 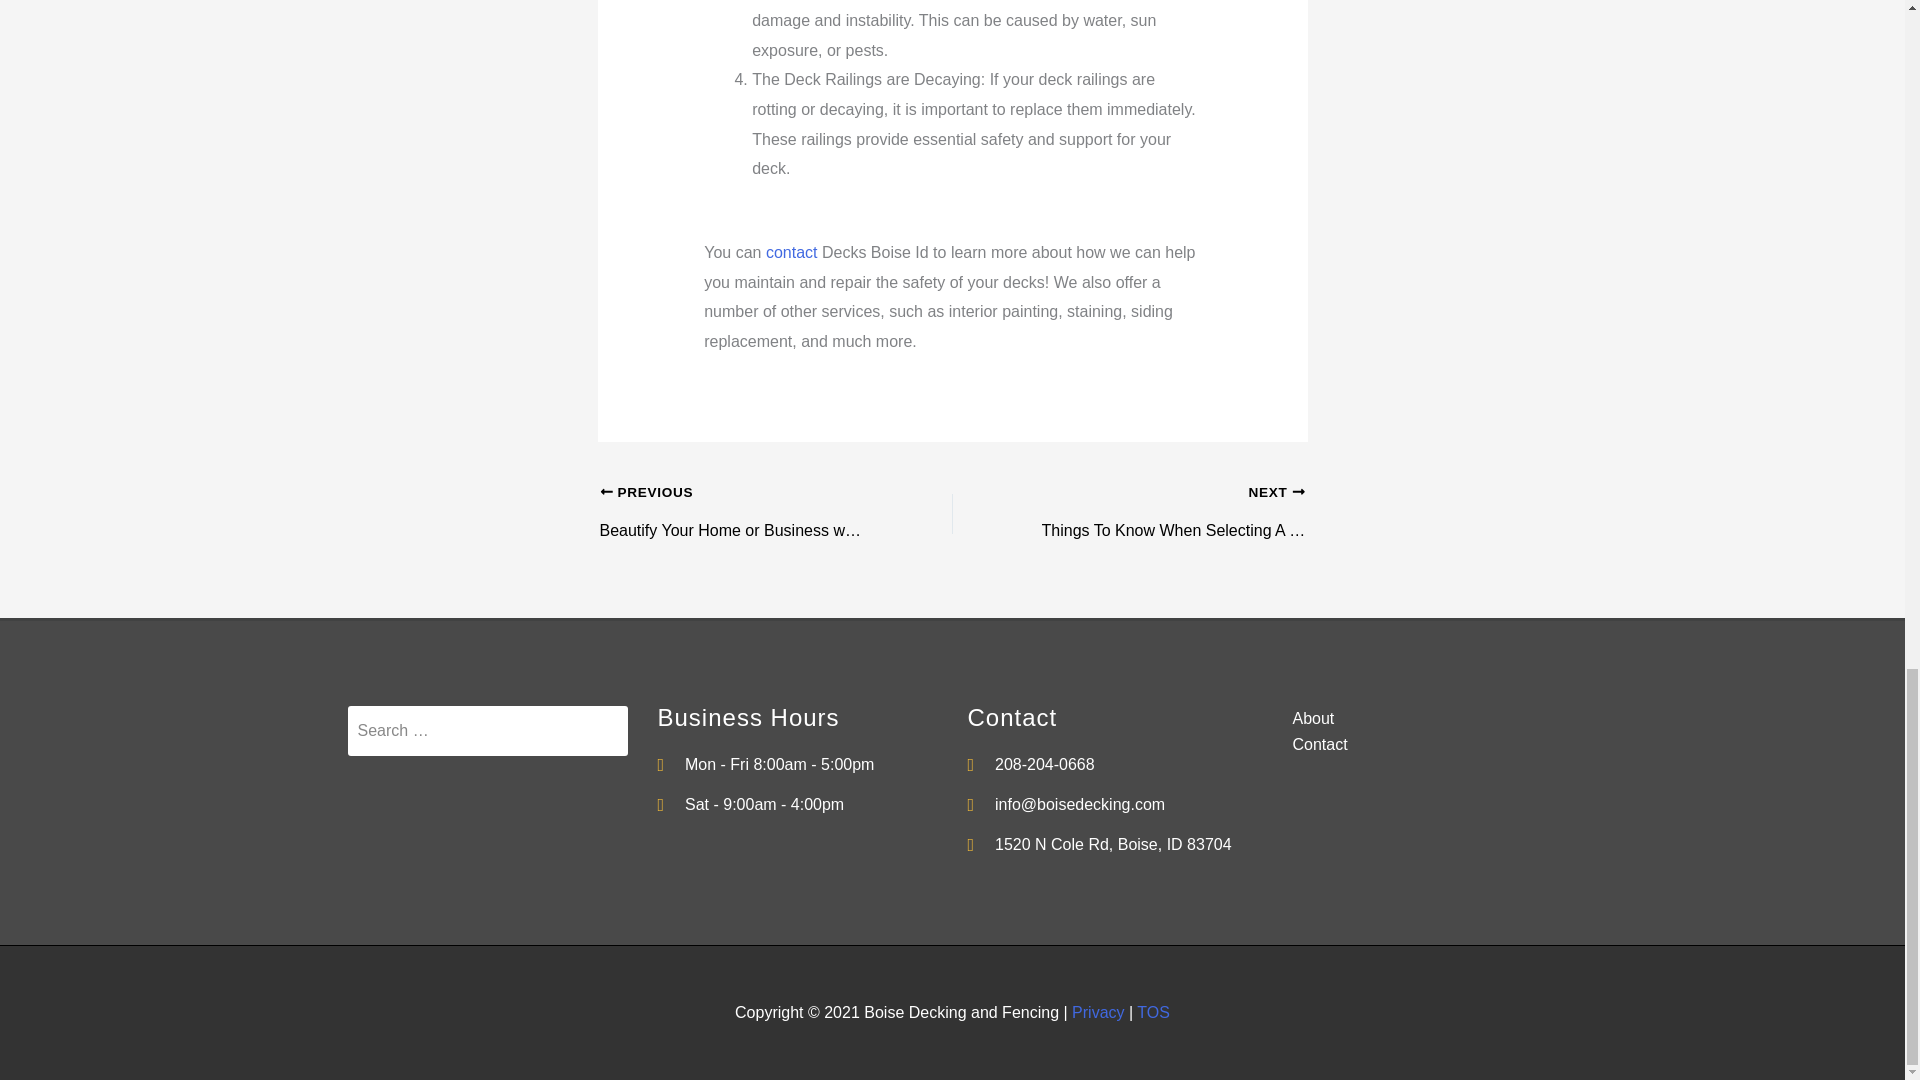 What do you see at coordinates (1108, 764) in the screenshot?
I see `208-204-0668` at bounding box center [1108, 764].